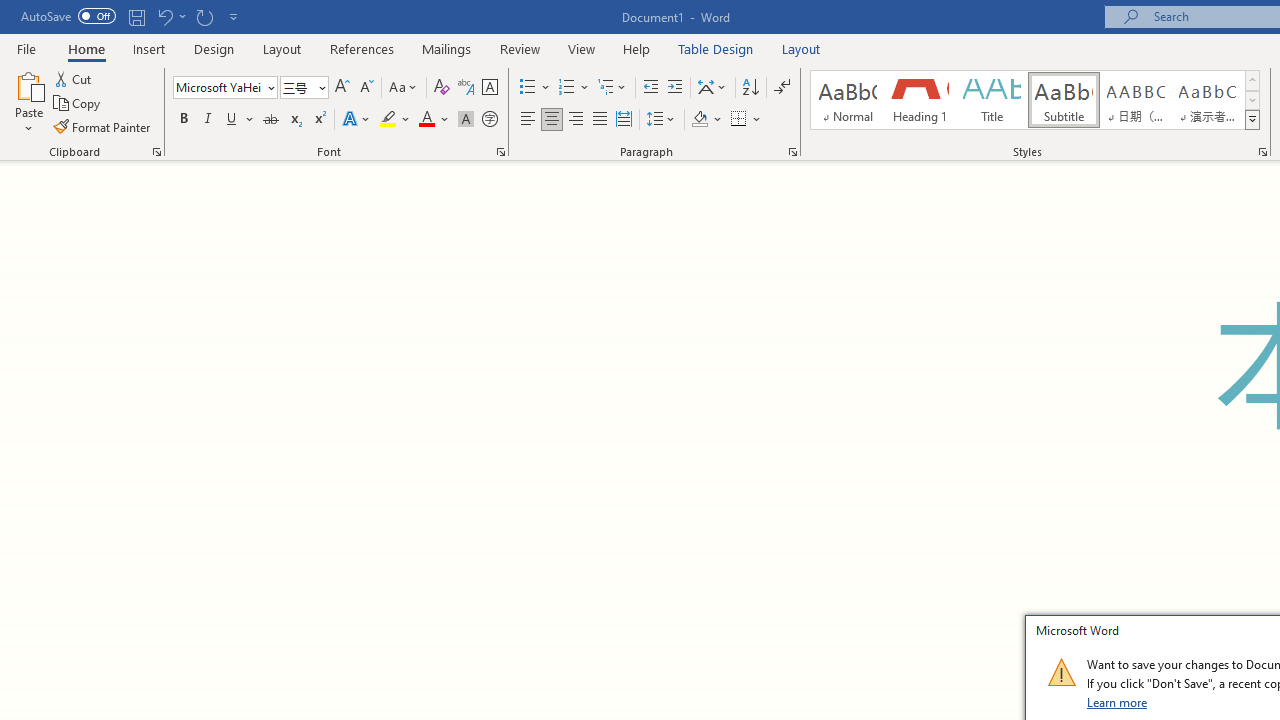  What do you see at coordinates (208, 120) in the screenshot?
I see `Italic` at bounding box center [208, 120].